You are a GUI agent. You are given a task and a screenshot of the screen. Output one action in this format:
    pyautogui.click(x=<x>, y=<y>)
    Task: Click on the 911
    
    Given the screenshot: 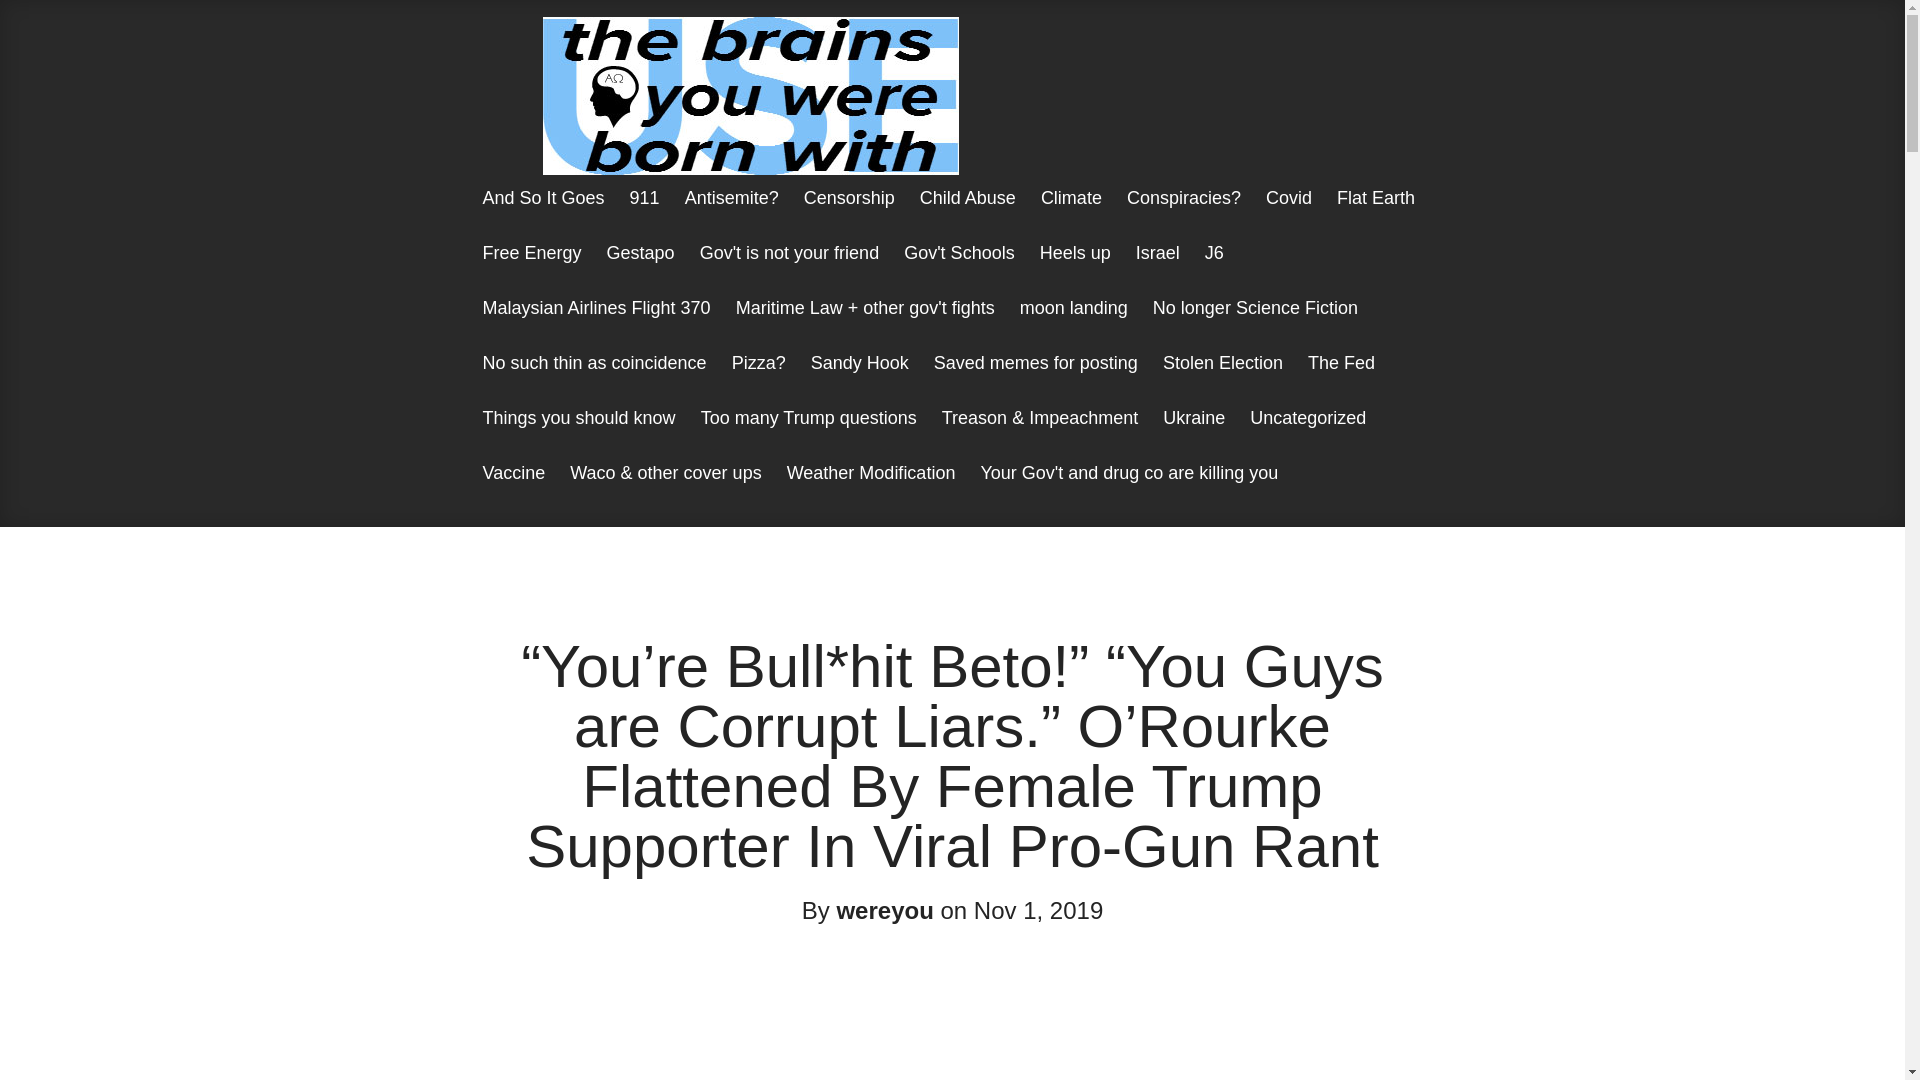 What is the action you would take?
    pyautogui.click(x=645, y=216)
    